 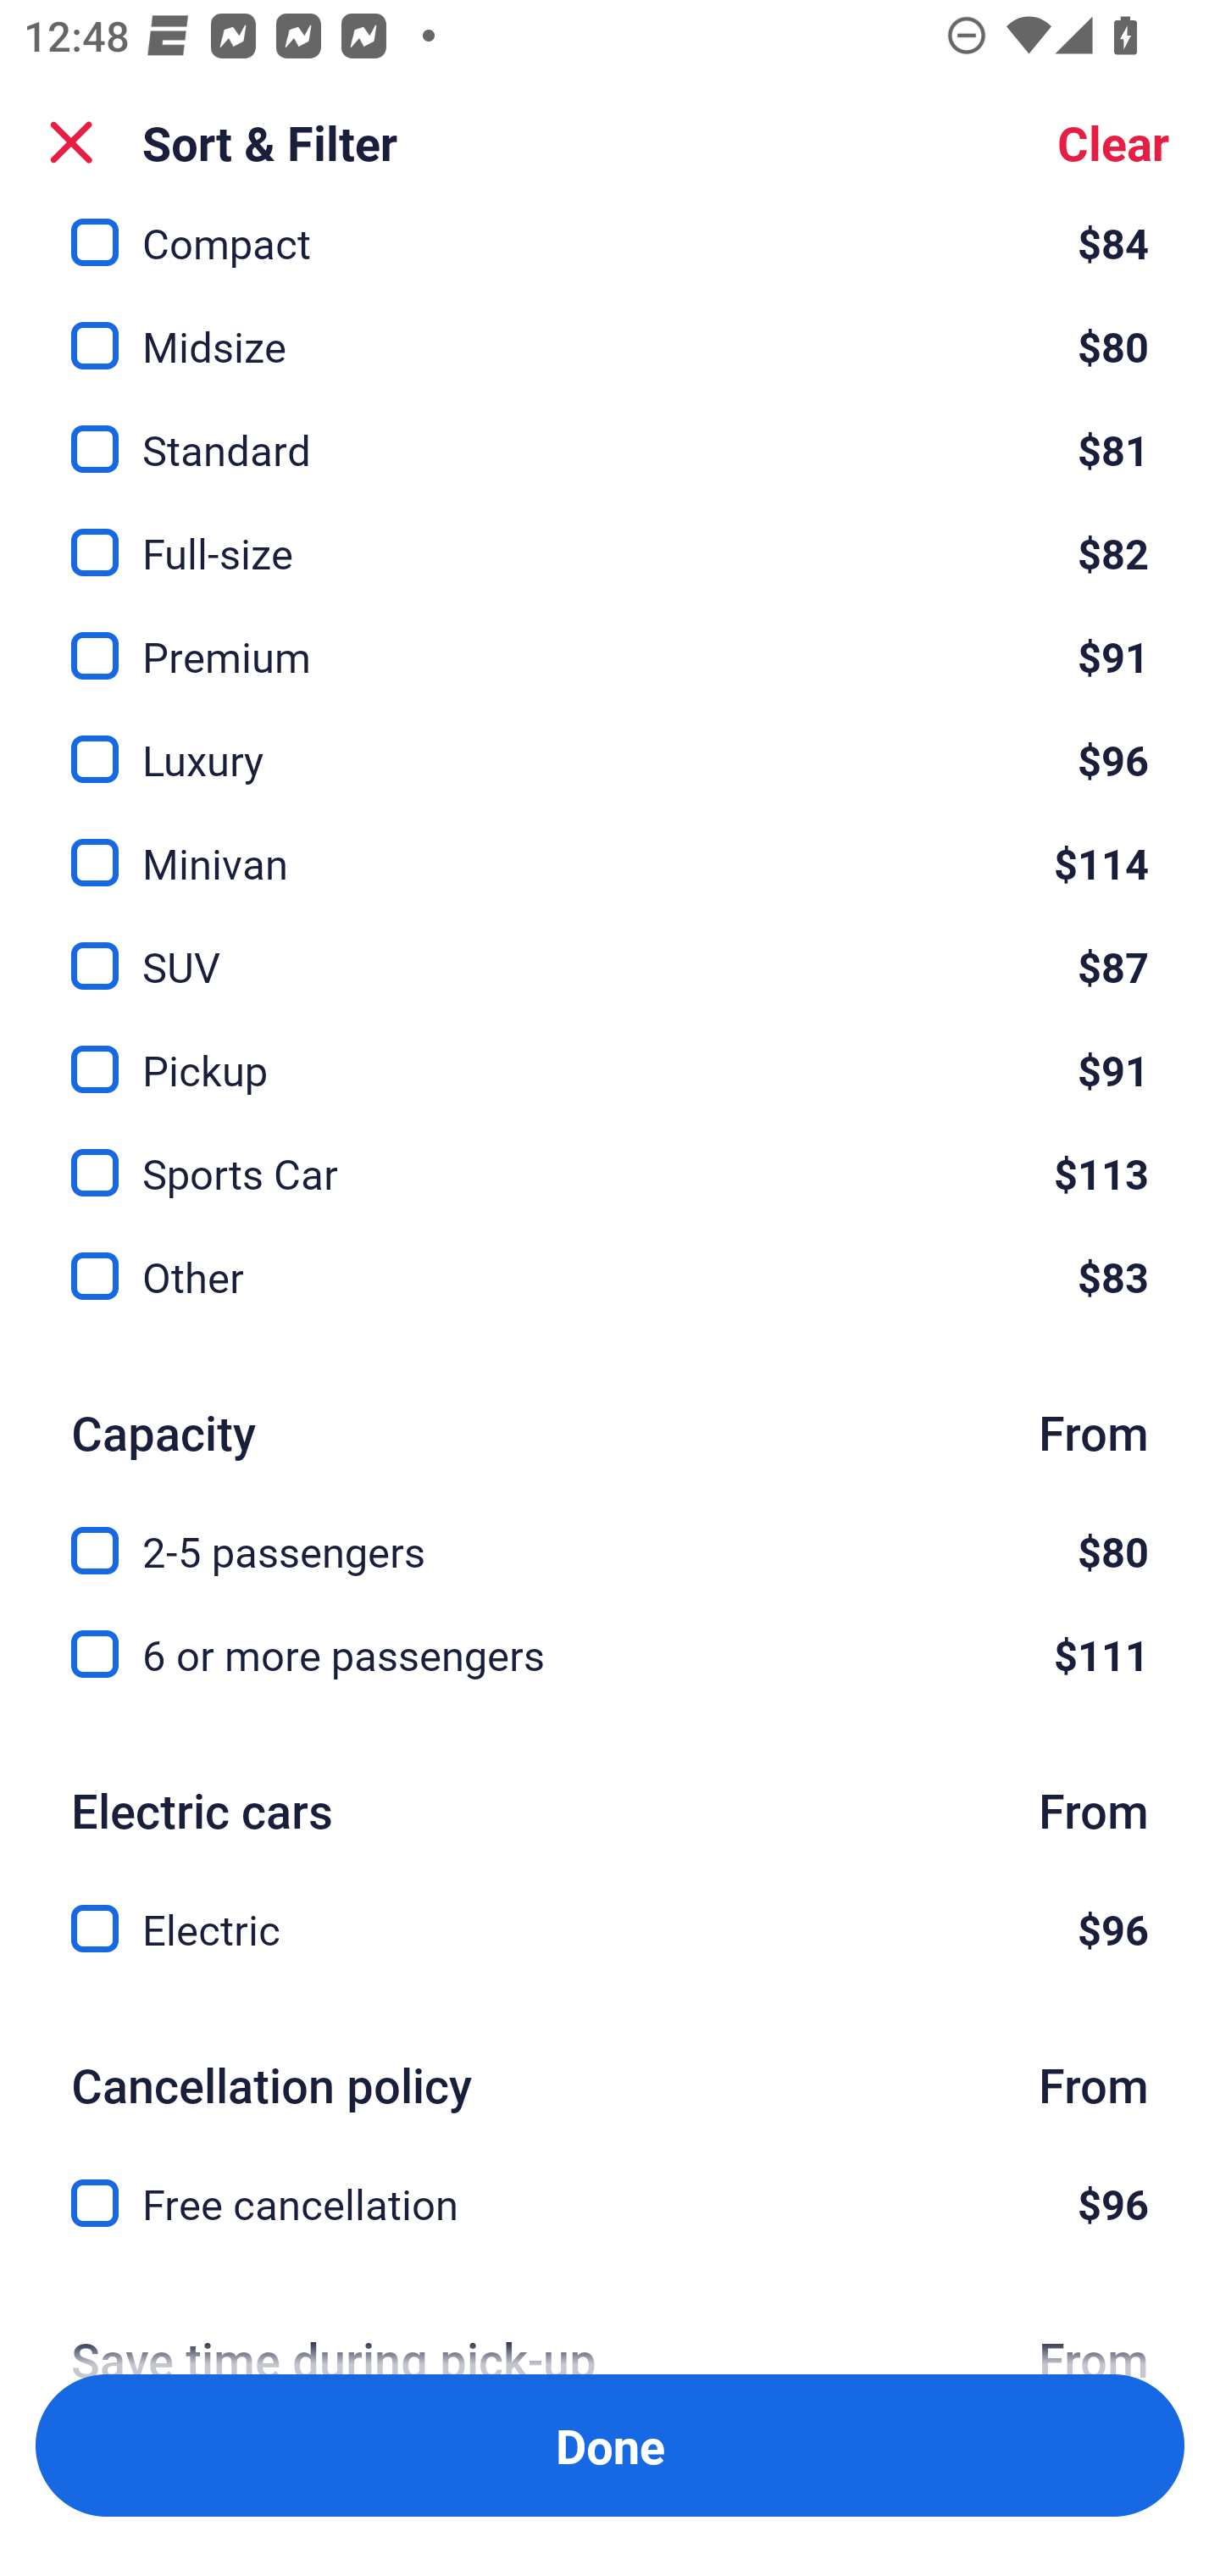 I want to click on Premium, $91 Premium $91, so click(x=610, y=636).